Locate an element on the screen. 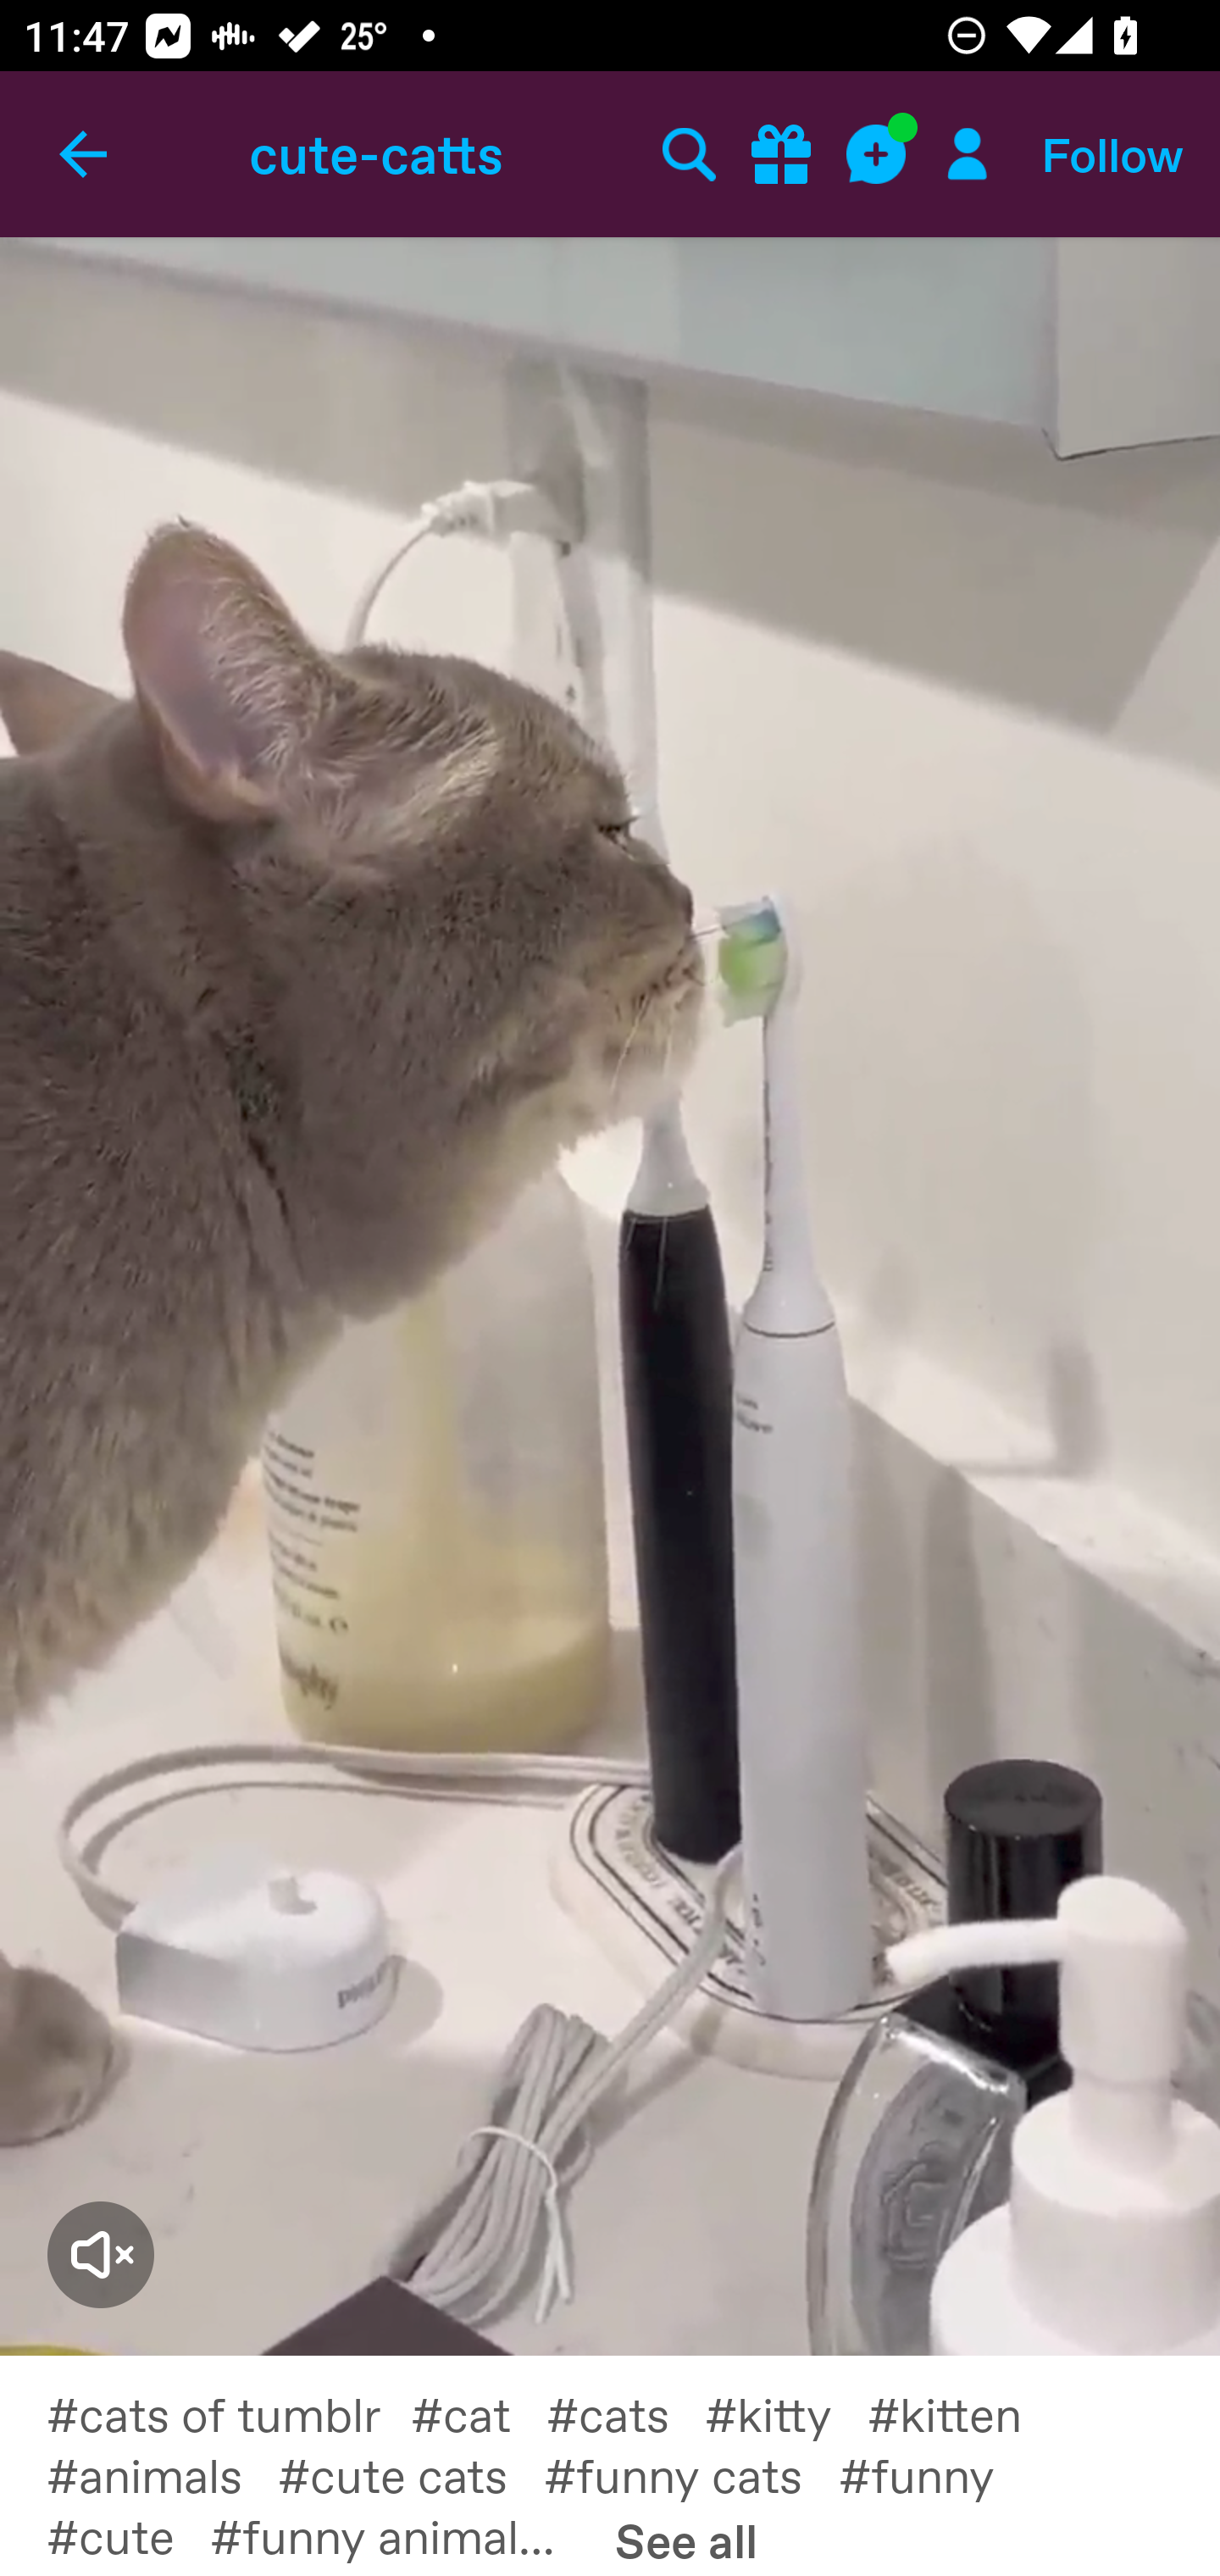  #kitty is located at coordinates (786, 2413).